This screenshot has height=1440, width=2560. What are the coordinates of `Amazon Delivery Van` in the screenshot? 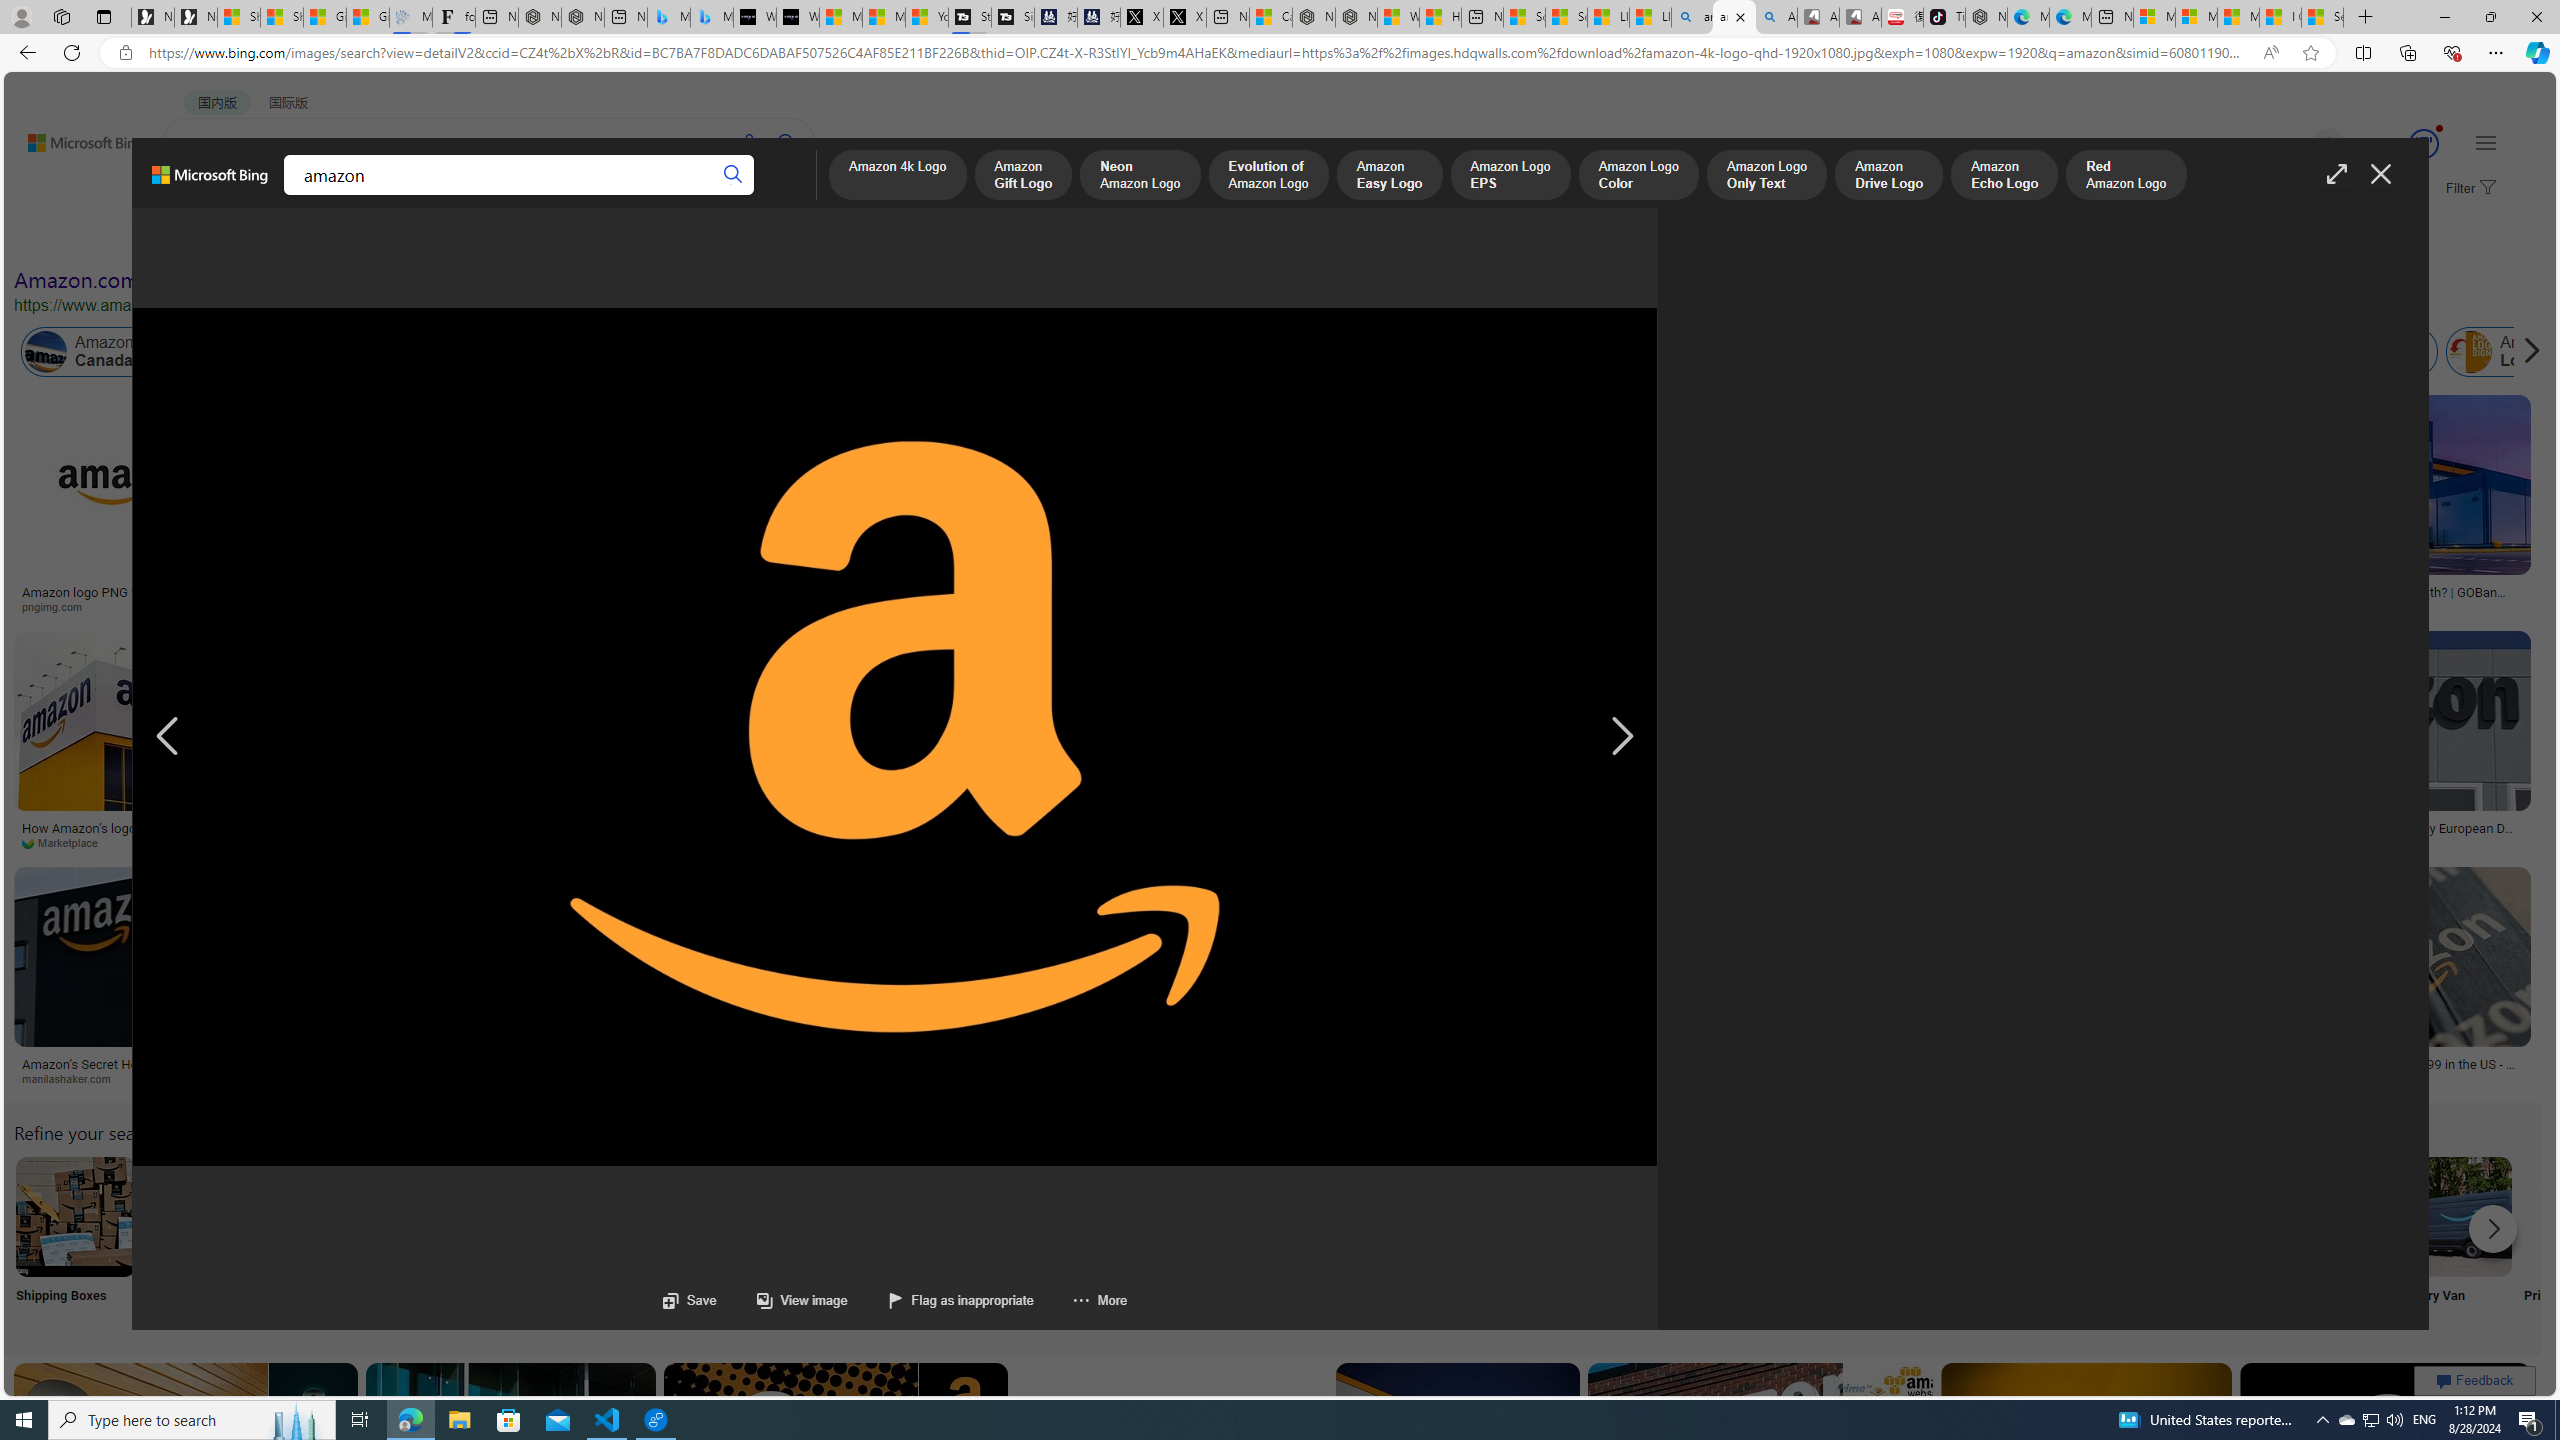 It's located at (2451, 1216).